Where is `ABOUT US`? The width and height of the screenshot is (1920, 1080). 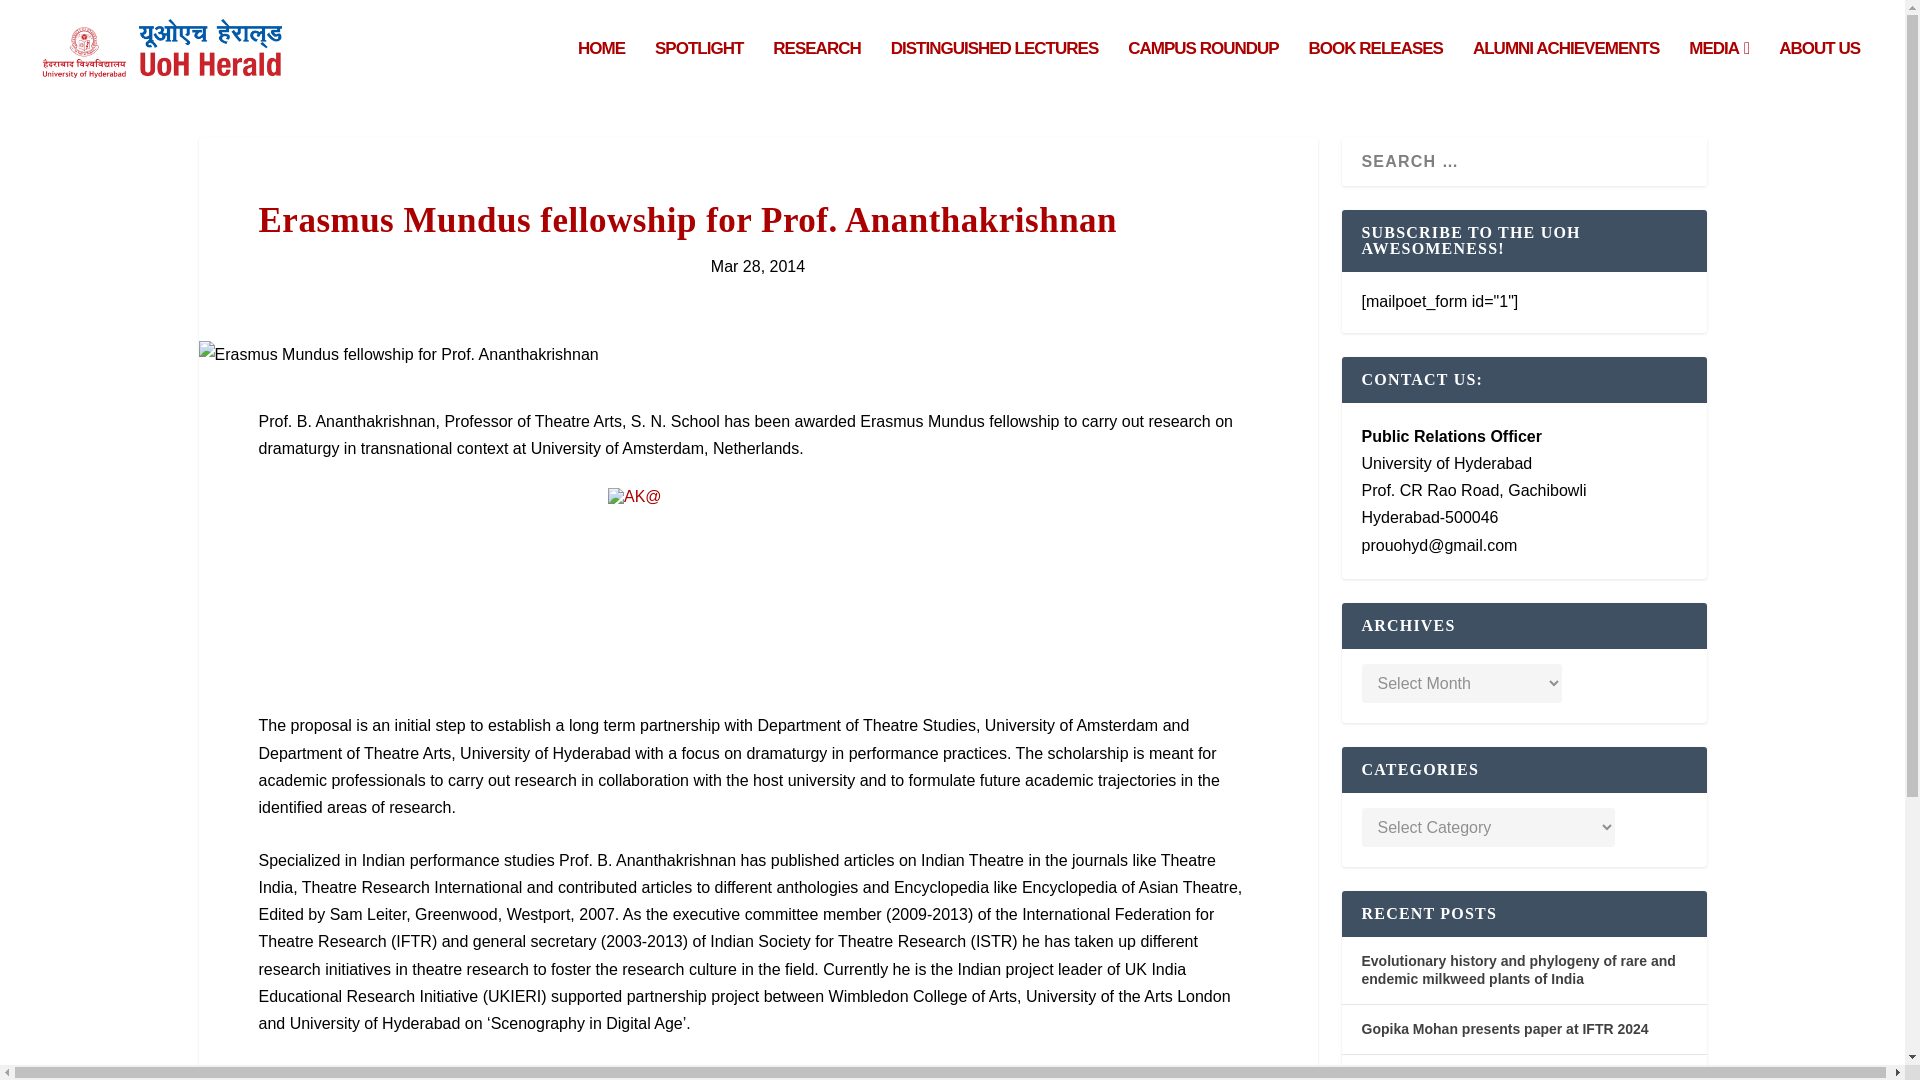
ABOUT US is located at coordinates (1820, 70).